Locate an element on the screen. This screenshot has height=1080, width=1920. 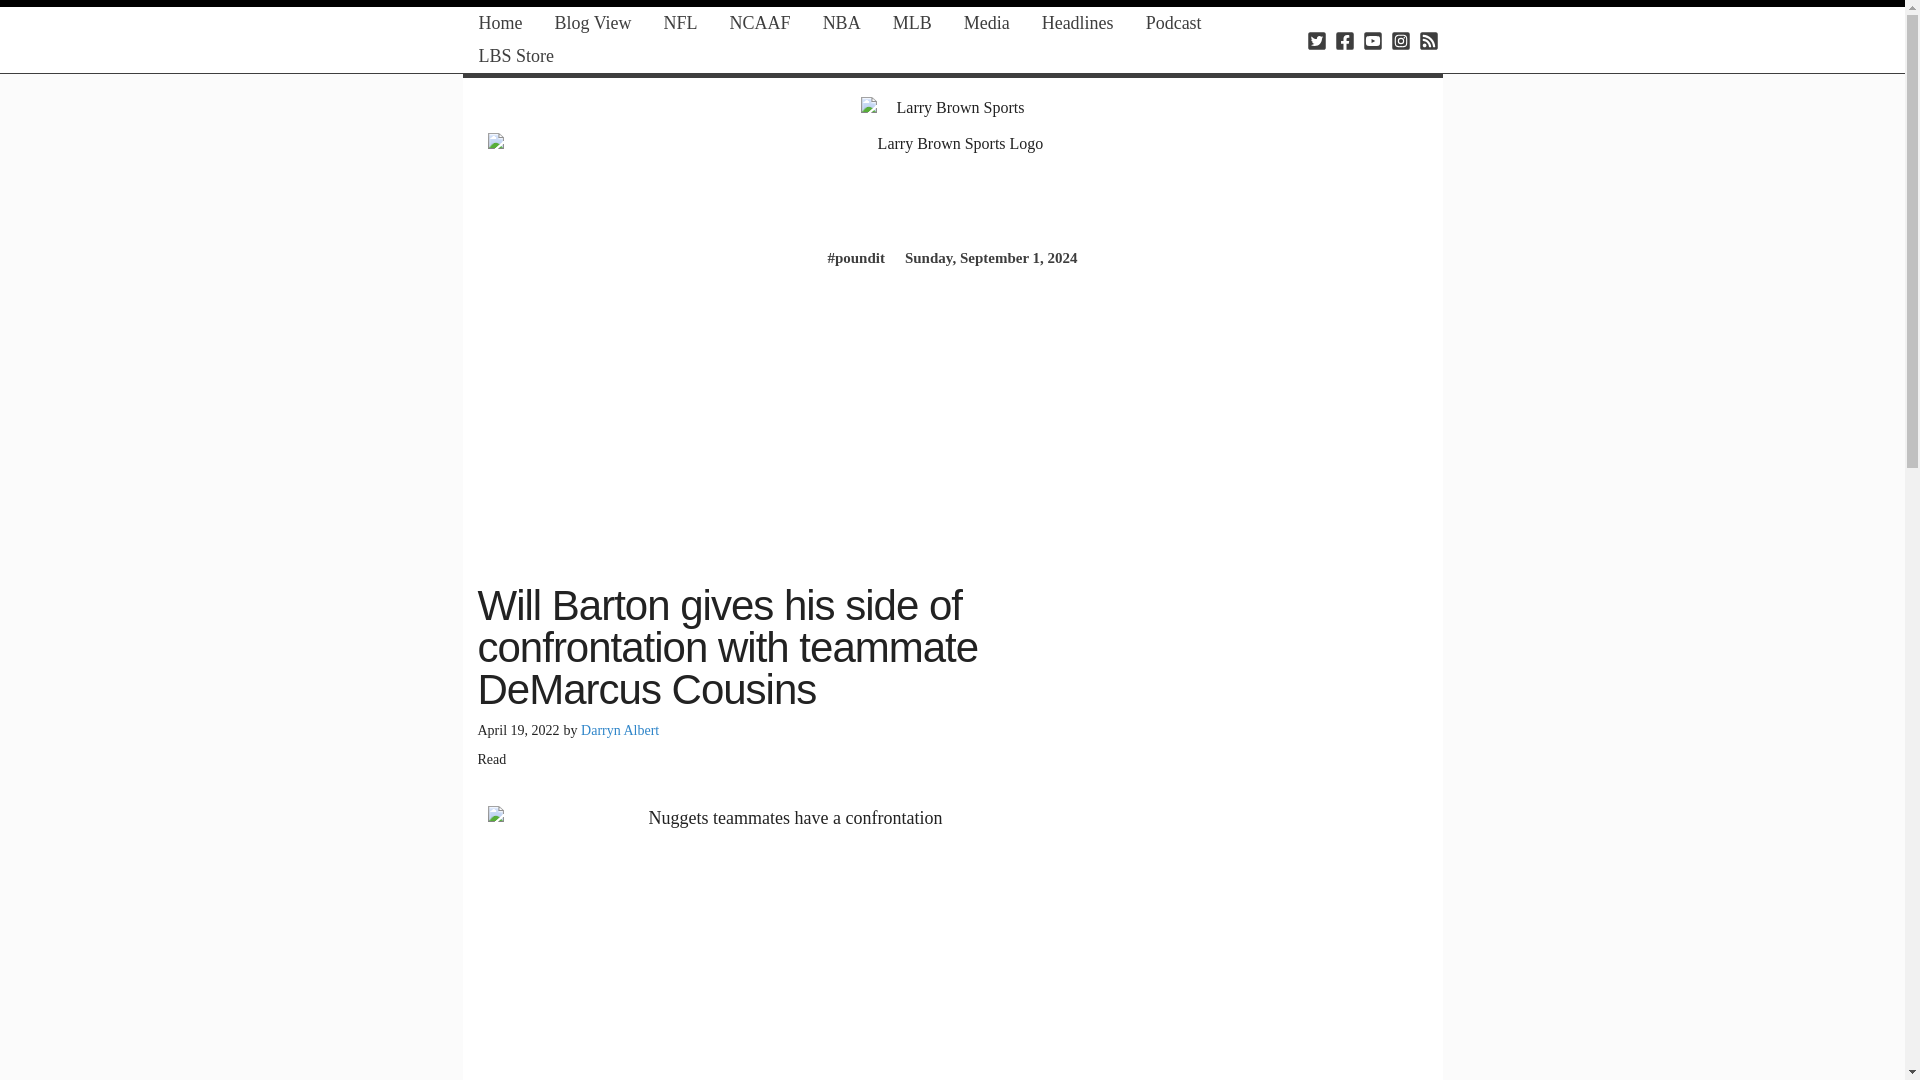
MLB is located at coordinates (912, 22).